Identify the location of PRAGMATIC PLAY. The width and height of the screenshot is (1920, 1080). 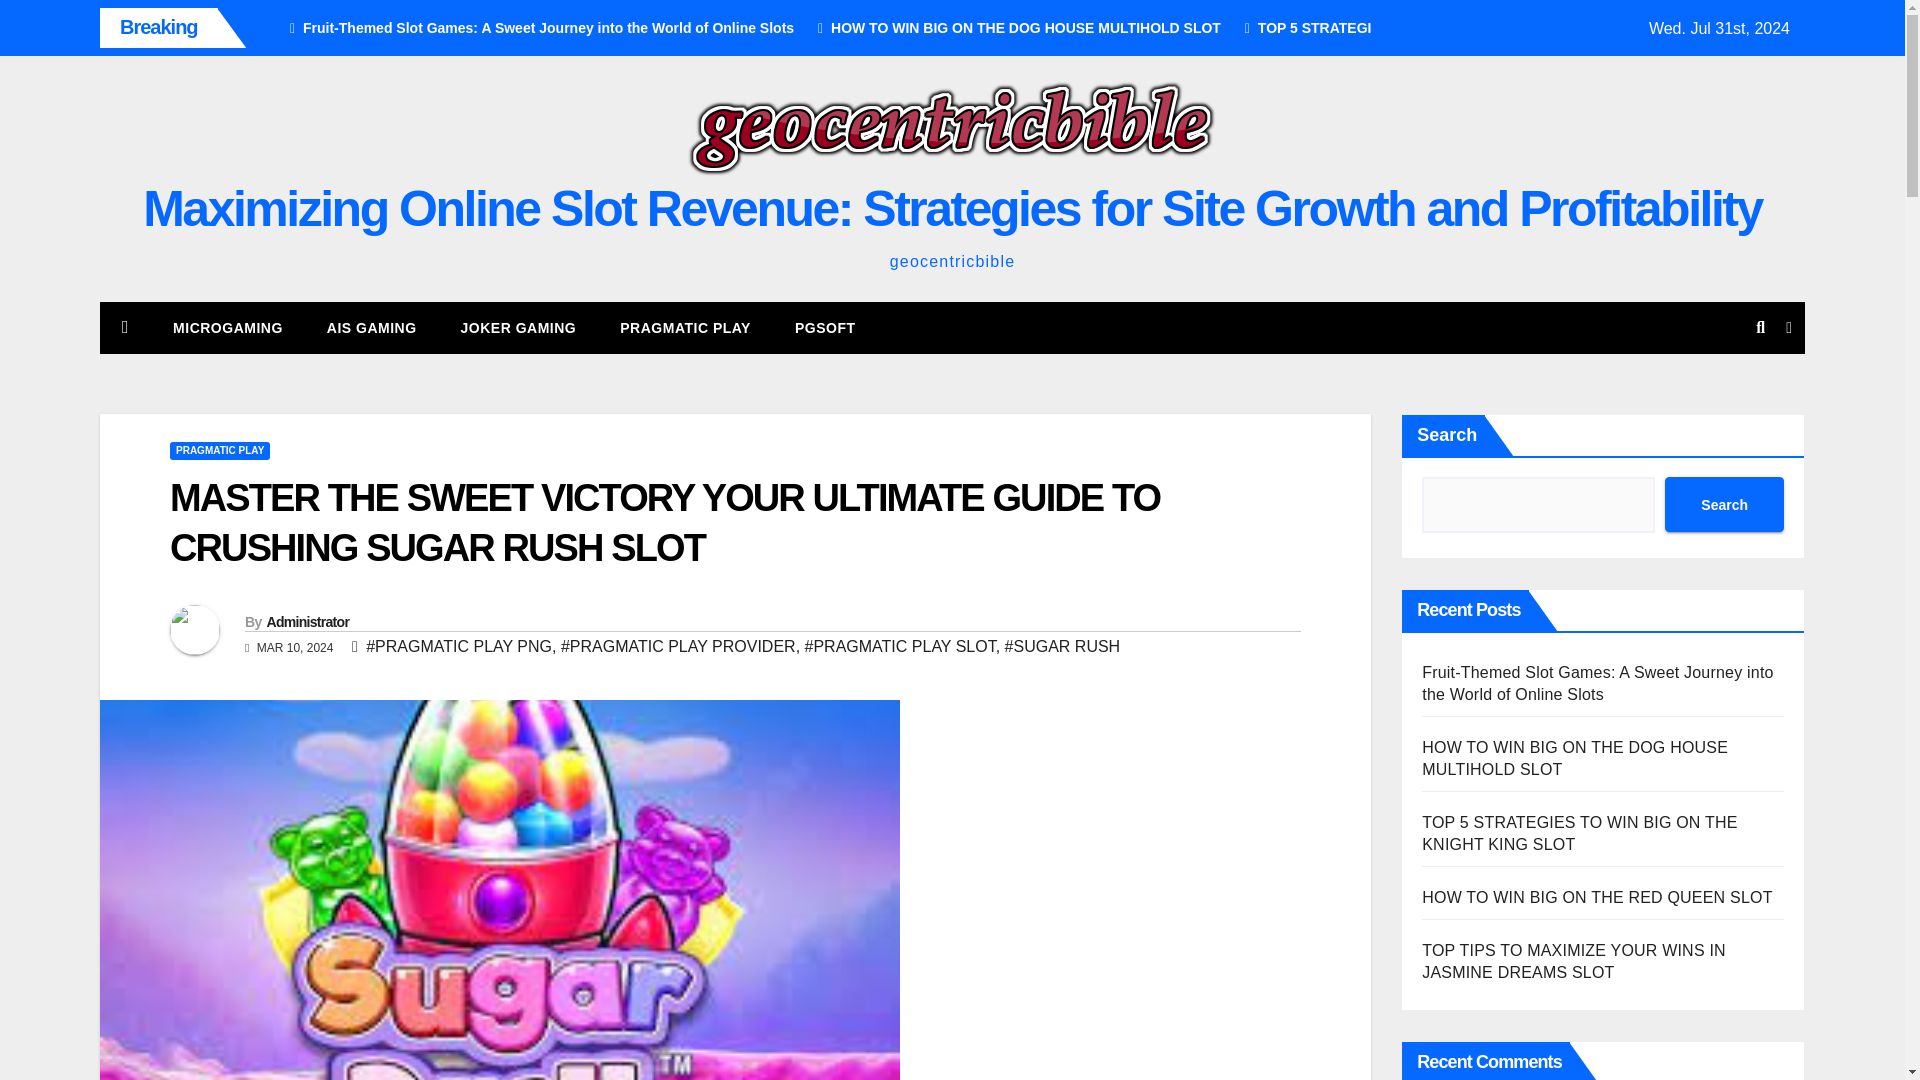
(685, 328).